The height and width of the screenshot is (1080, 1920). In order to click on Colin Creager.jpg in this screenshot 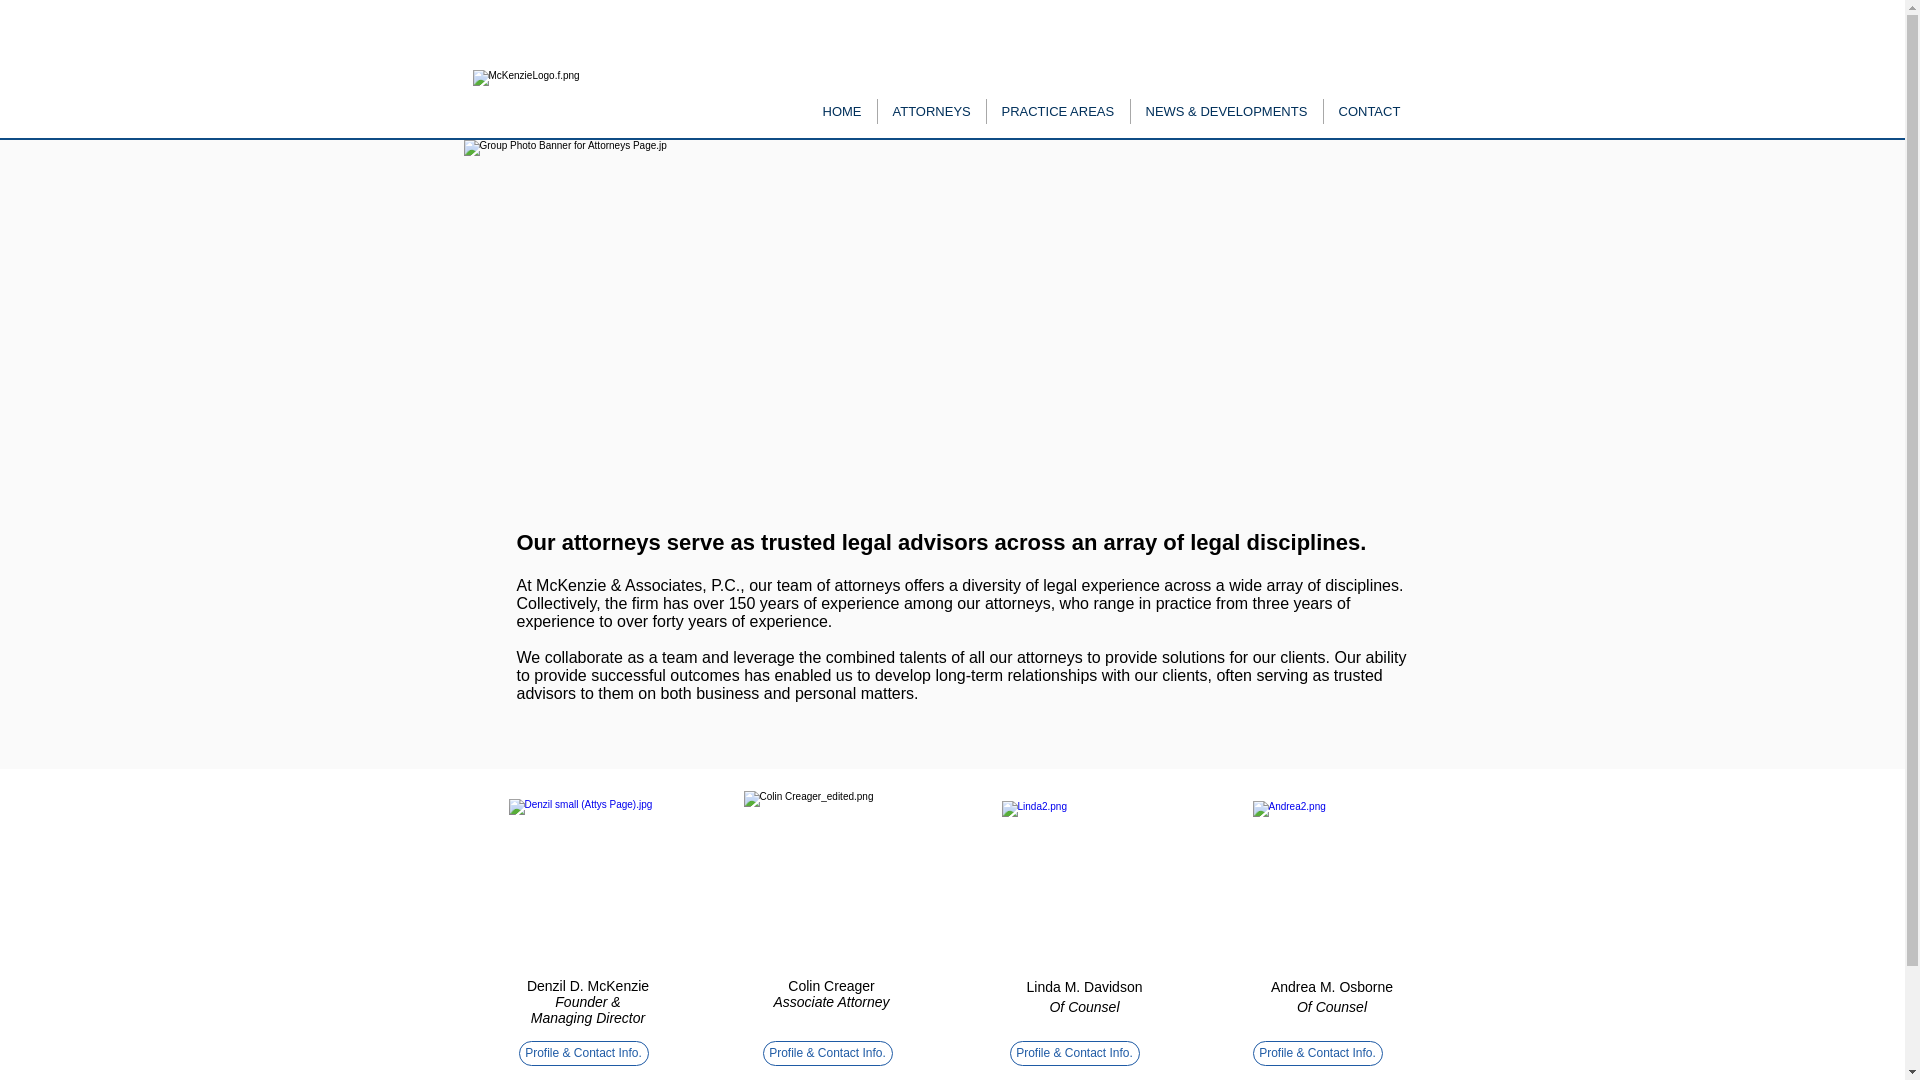, I will do `click(828, 879)`.